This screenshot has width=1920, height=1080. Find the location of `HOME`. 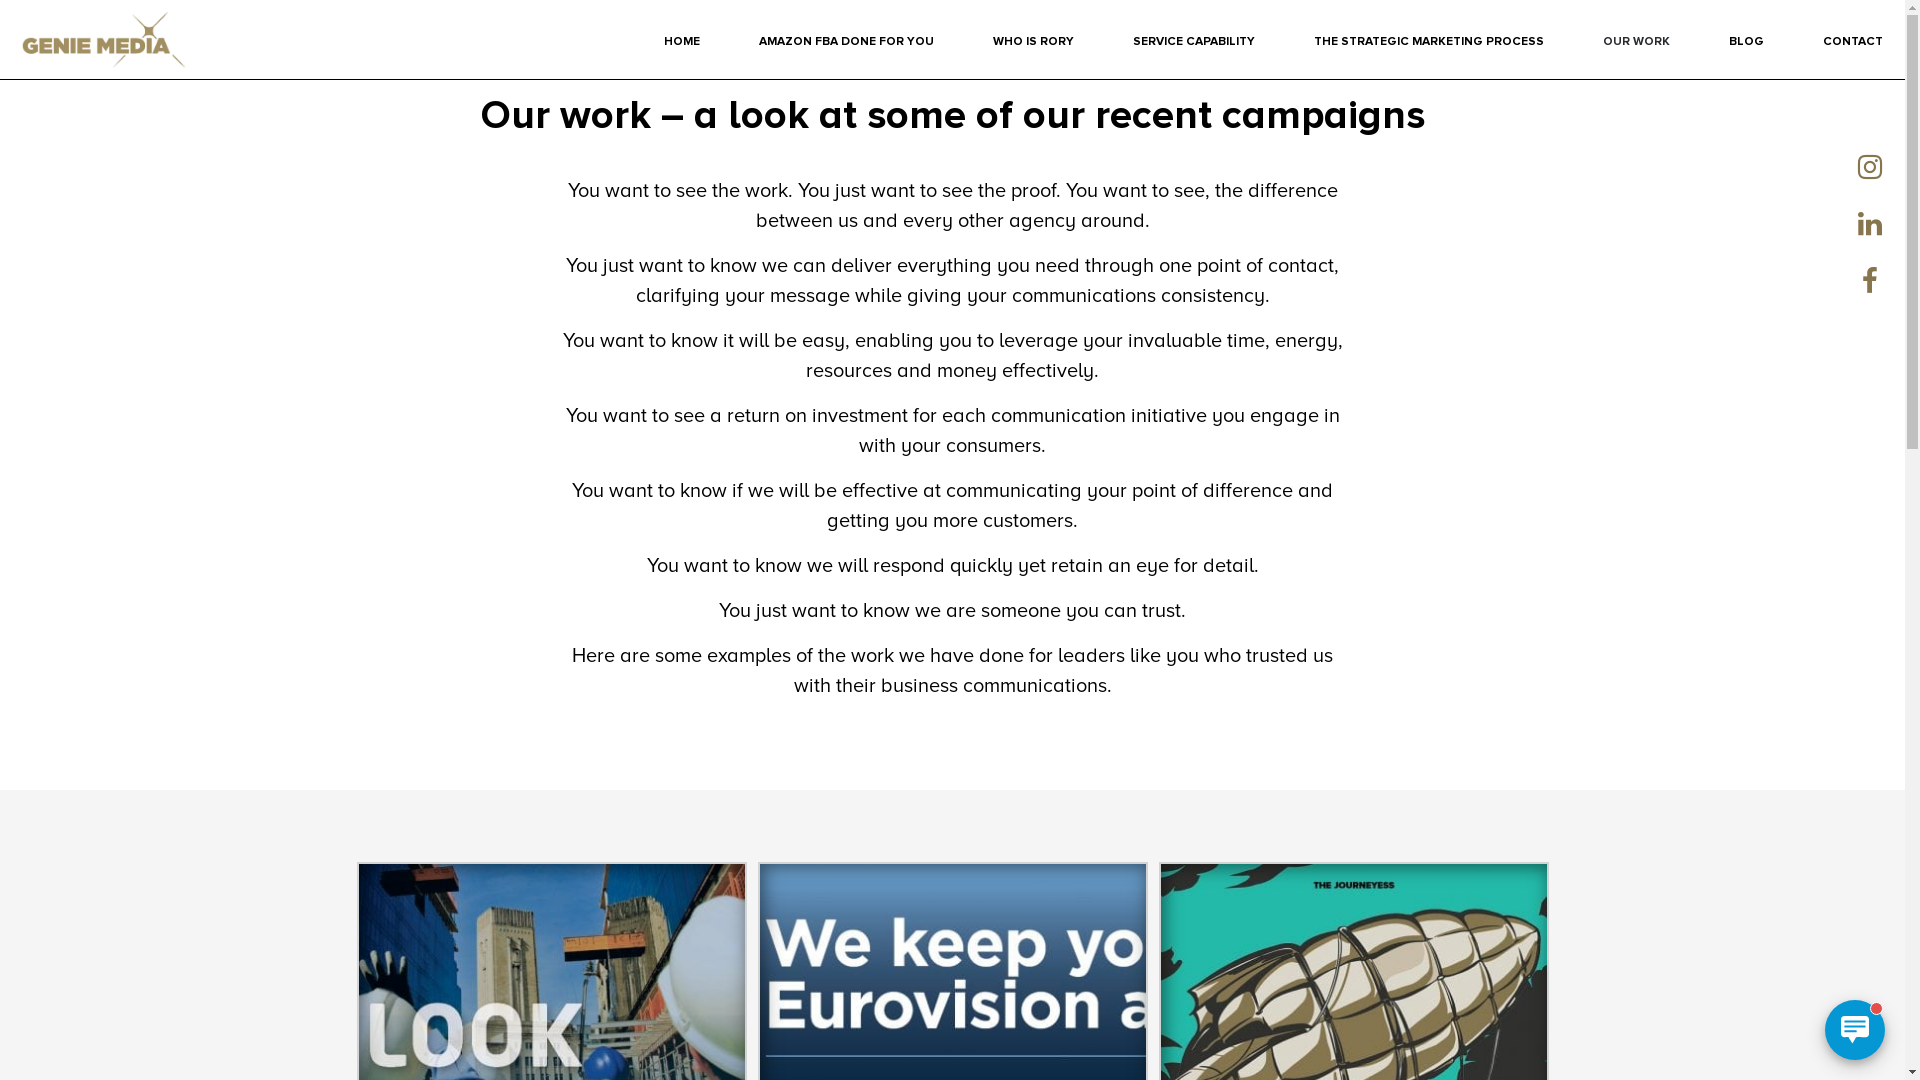

HOME is located at coordinates (682, 42).